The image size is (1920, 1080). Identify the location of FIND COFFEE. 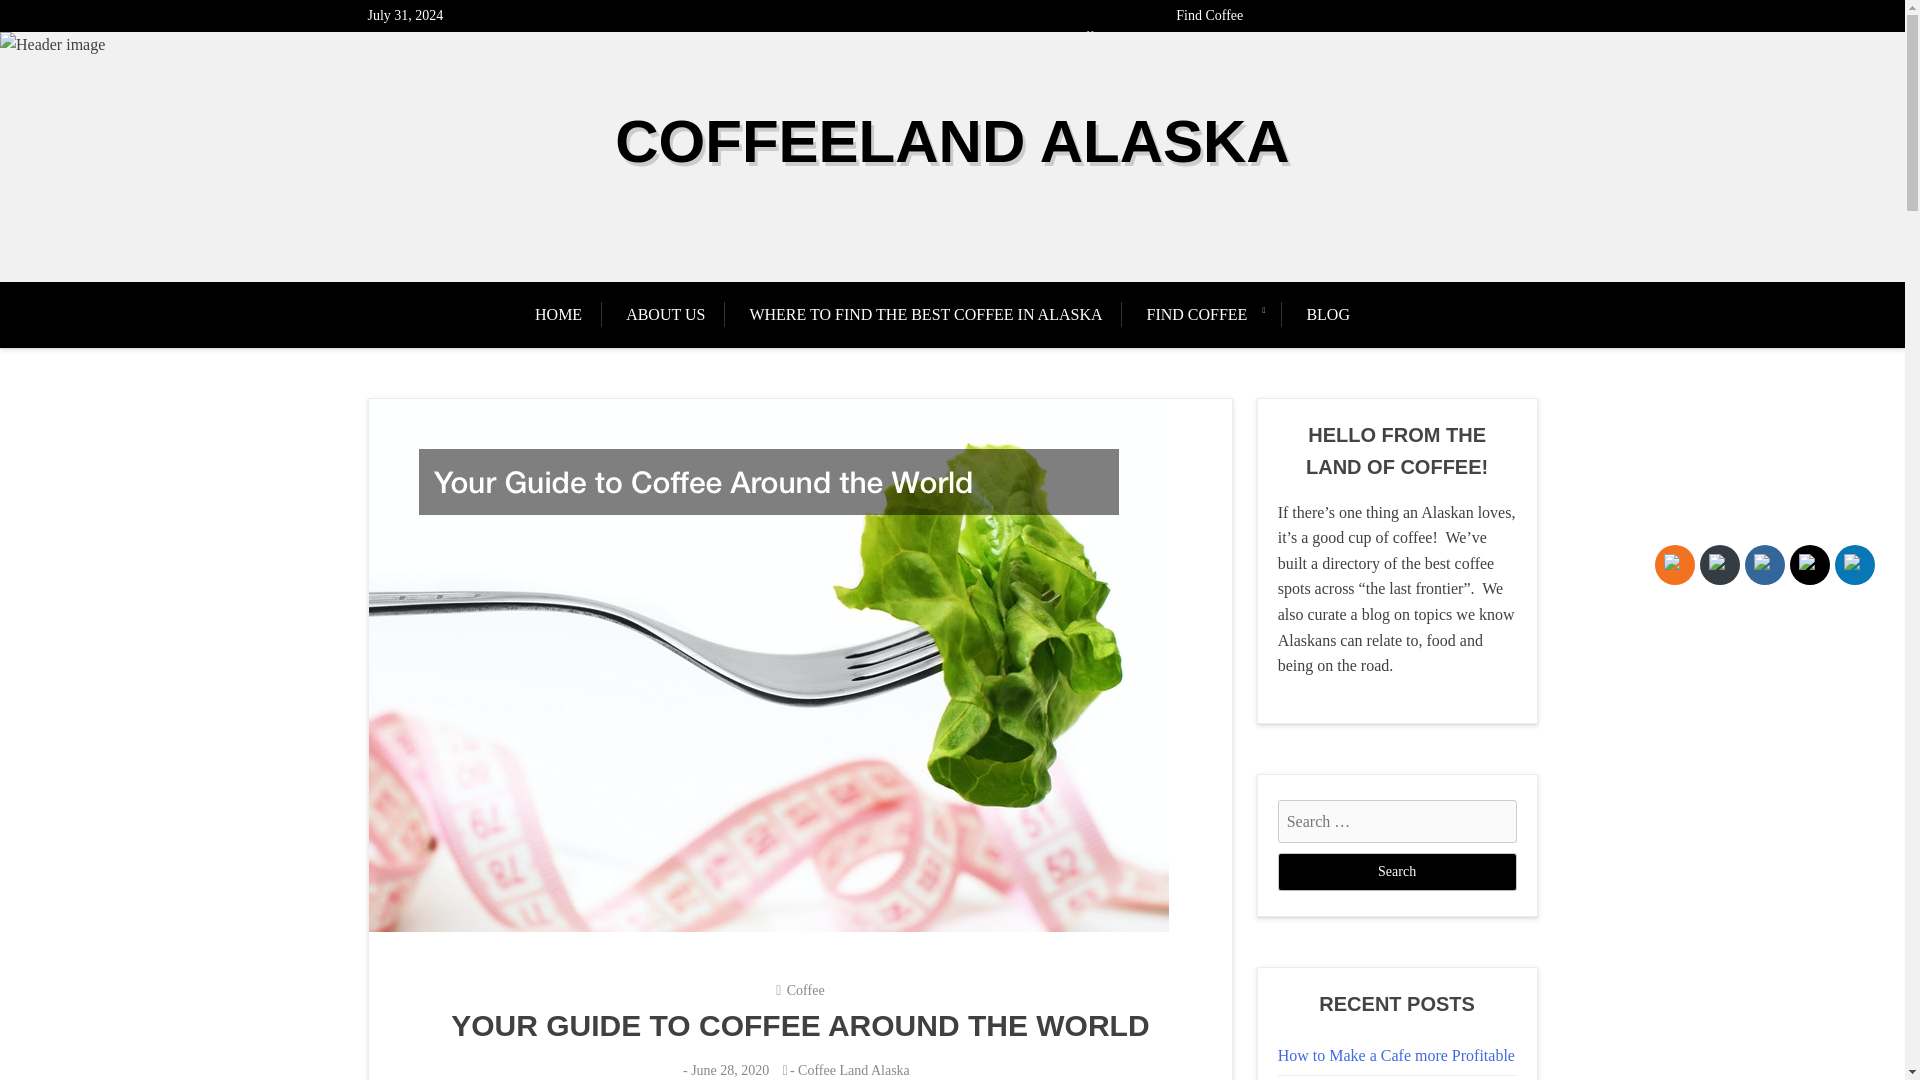
(1196, 314).